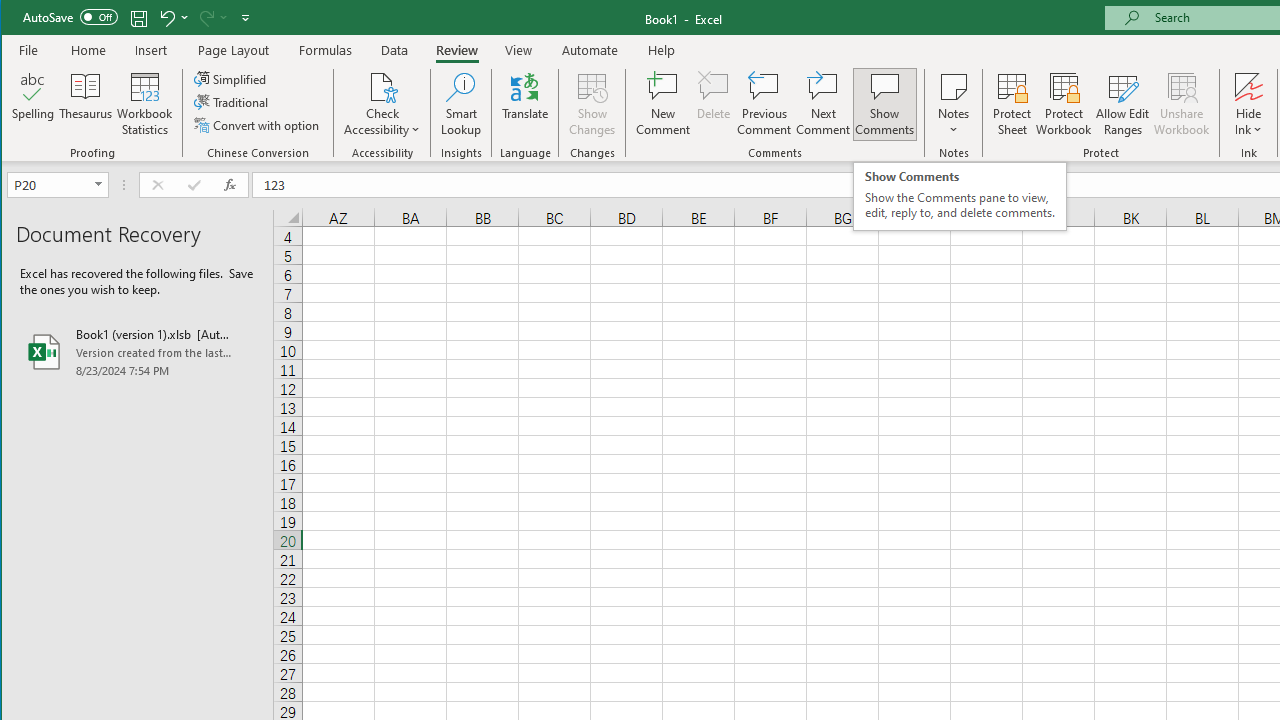 This screenshot has width=1280, height=720. Describe the element at coordinates (662, 104) in the screenshot. I see `New Comment` at that location.